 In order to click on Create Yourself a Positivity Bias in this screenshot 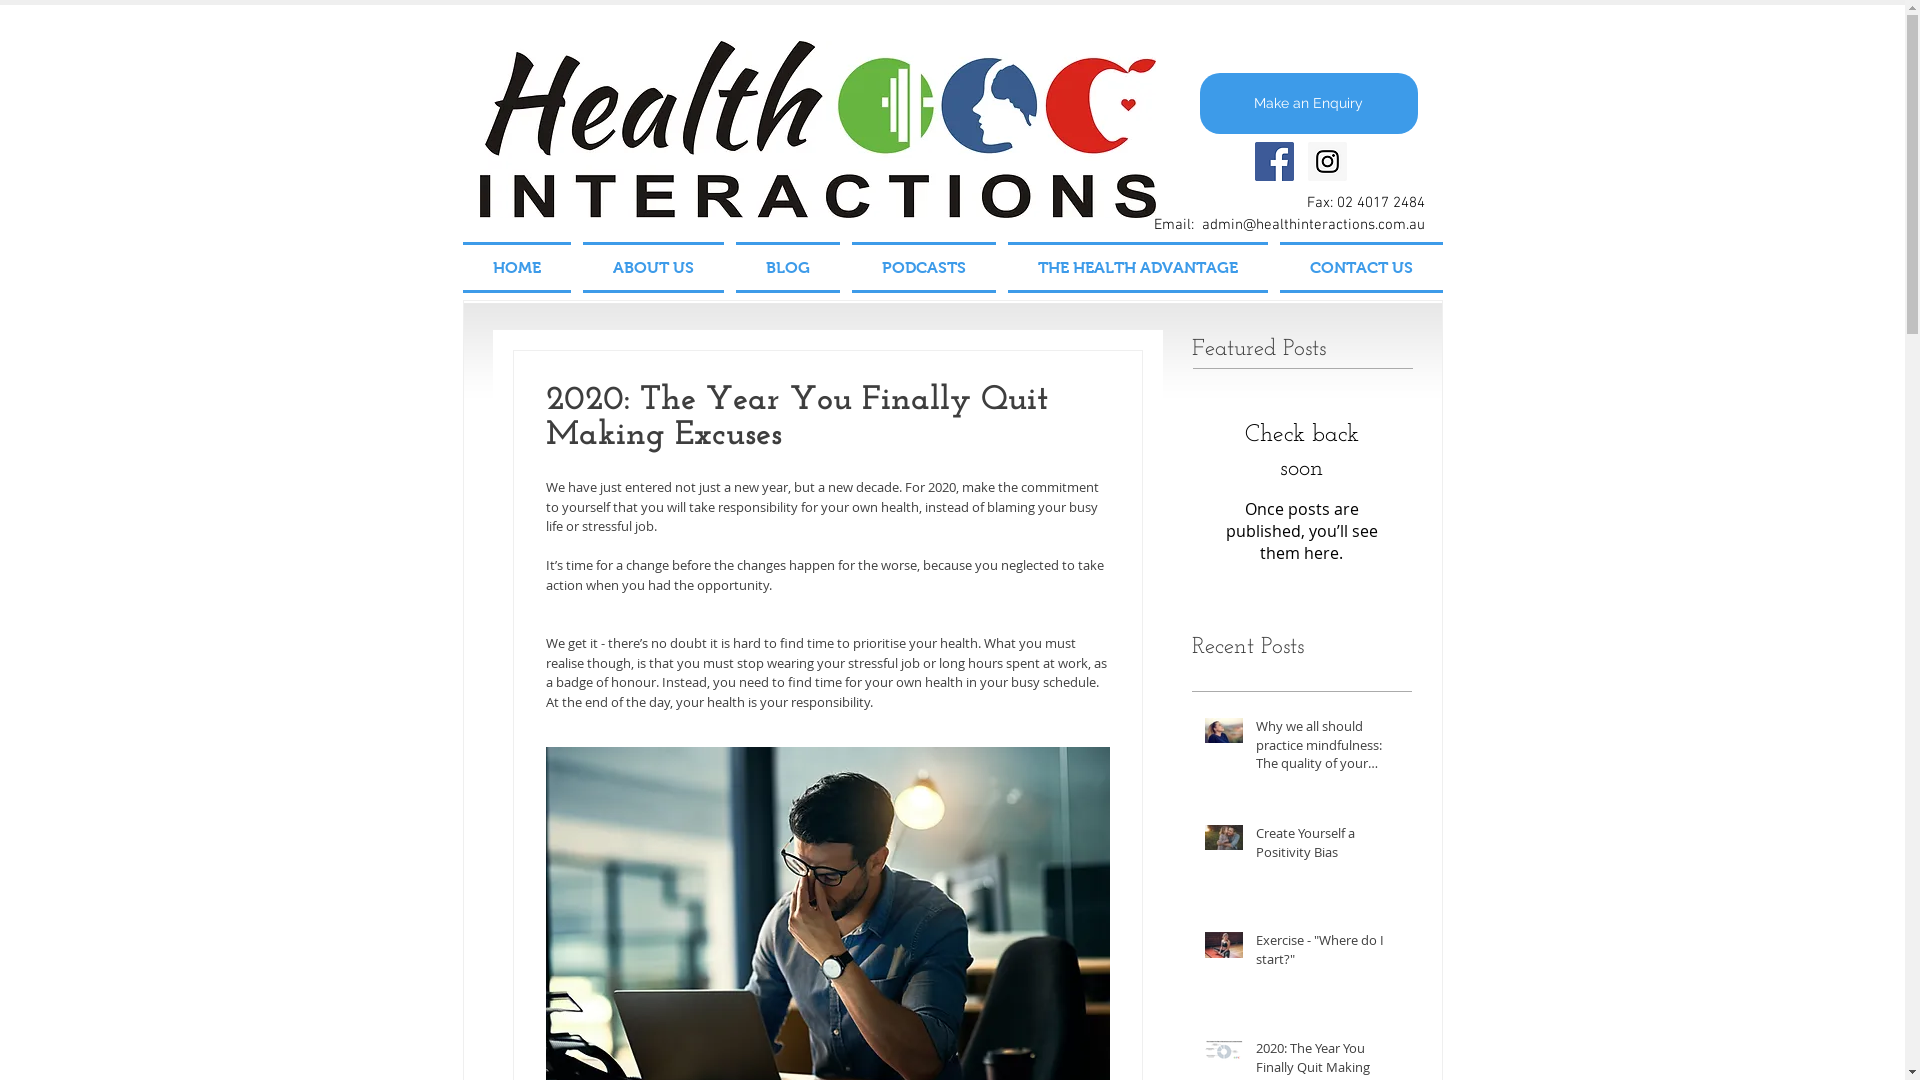, I will do `click(1328, 846)`.